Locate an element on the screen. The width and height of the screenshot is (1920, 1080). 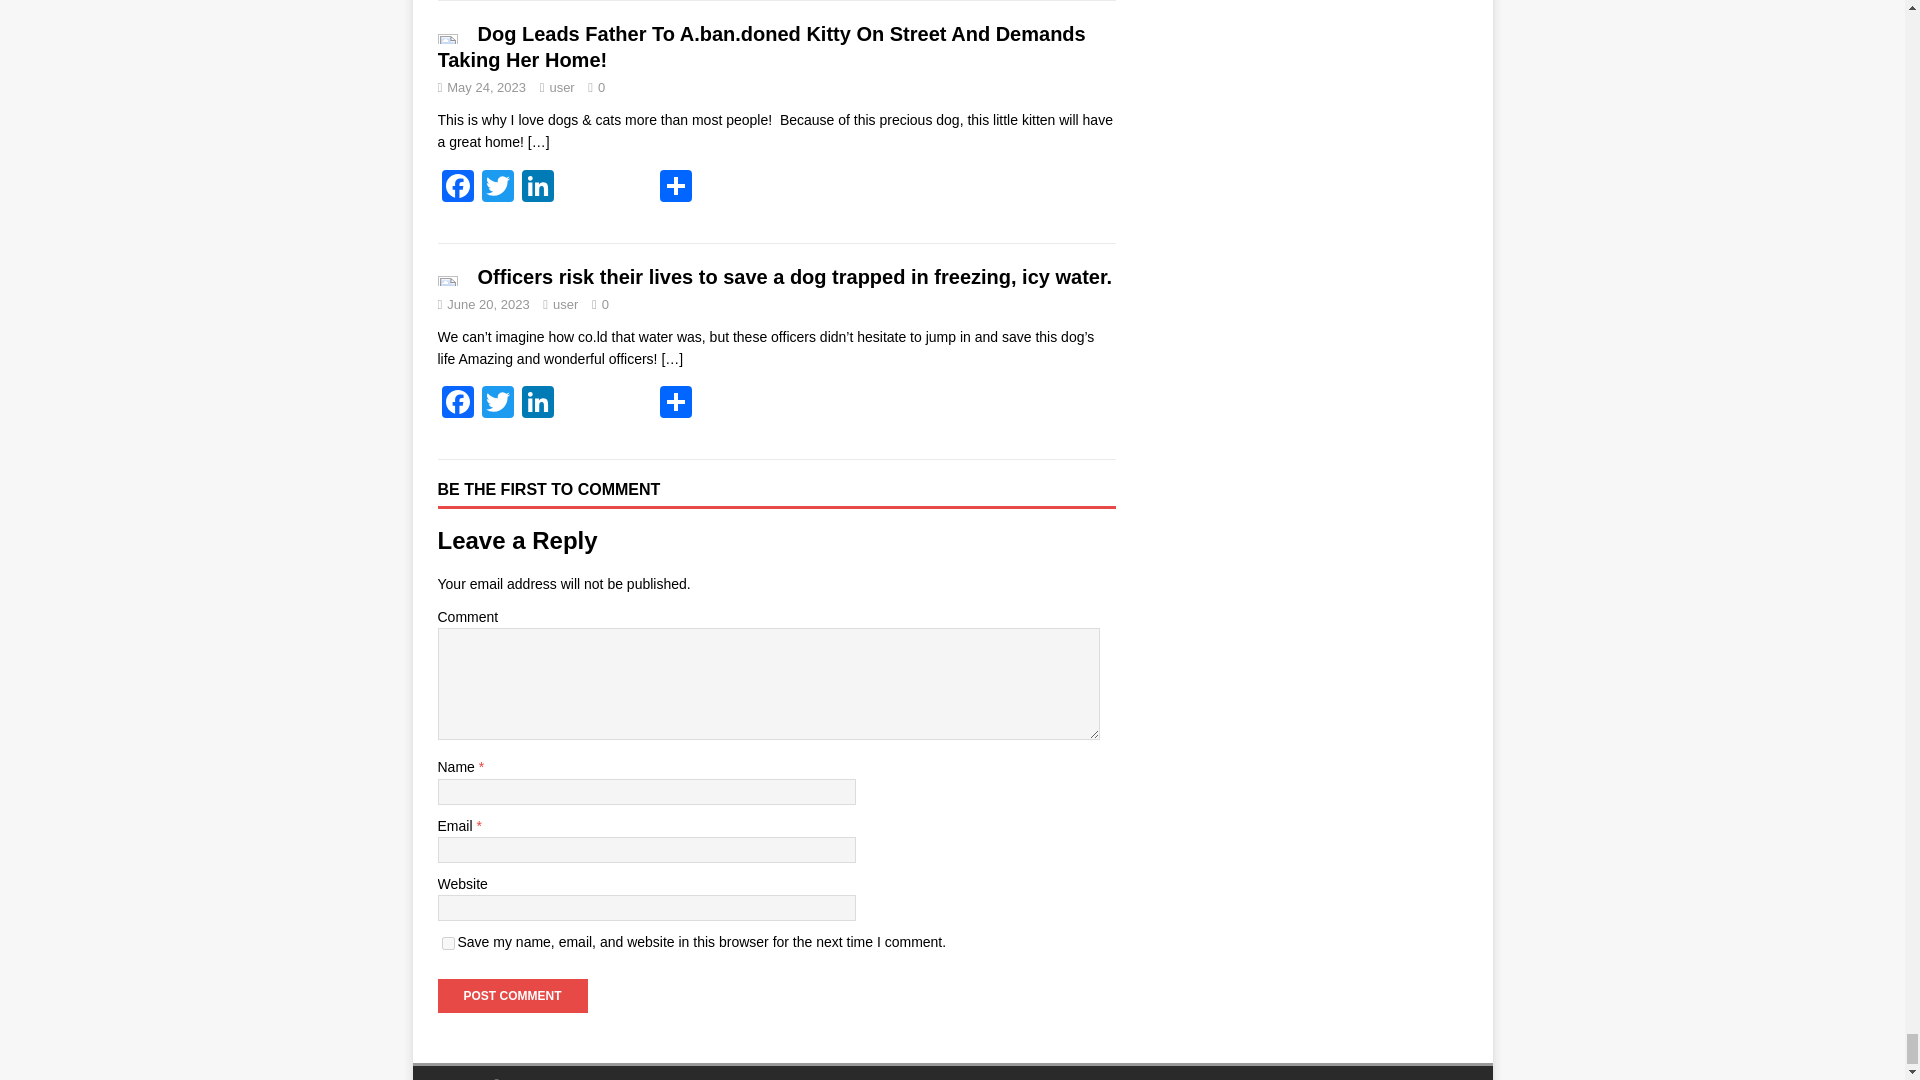
Facebook is located at coordinates (458, 404).